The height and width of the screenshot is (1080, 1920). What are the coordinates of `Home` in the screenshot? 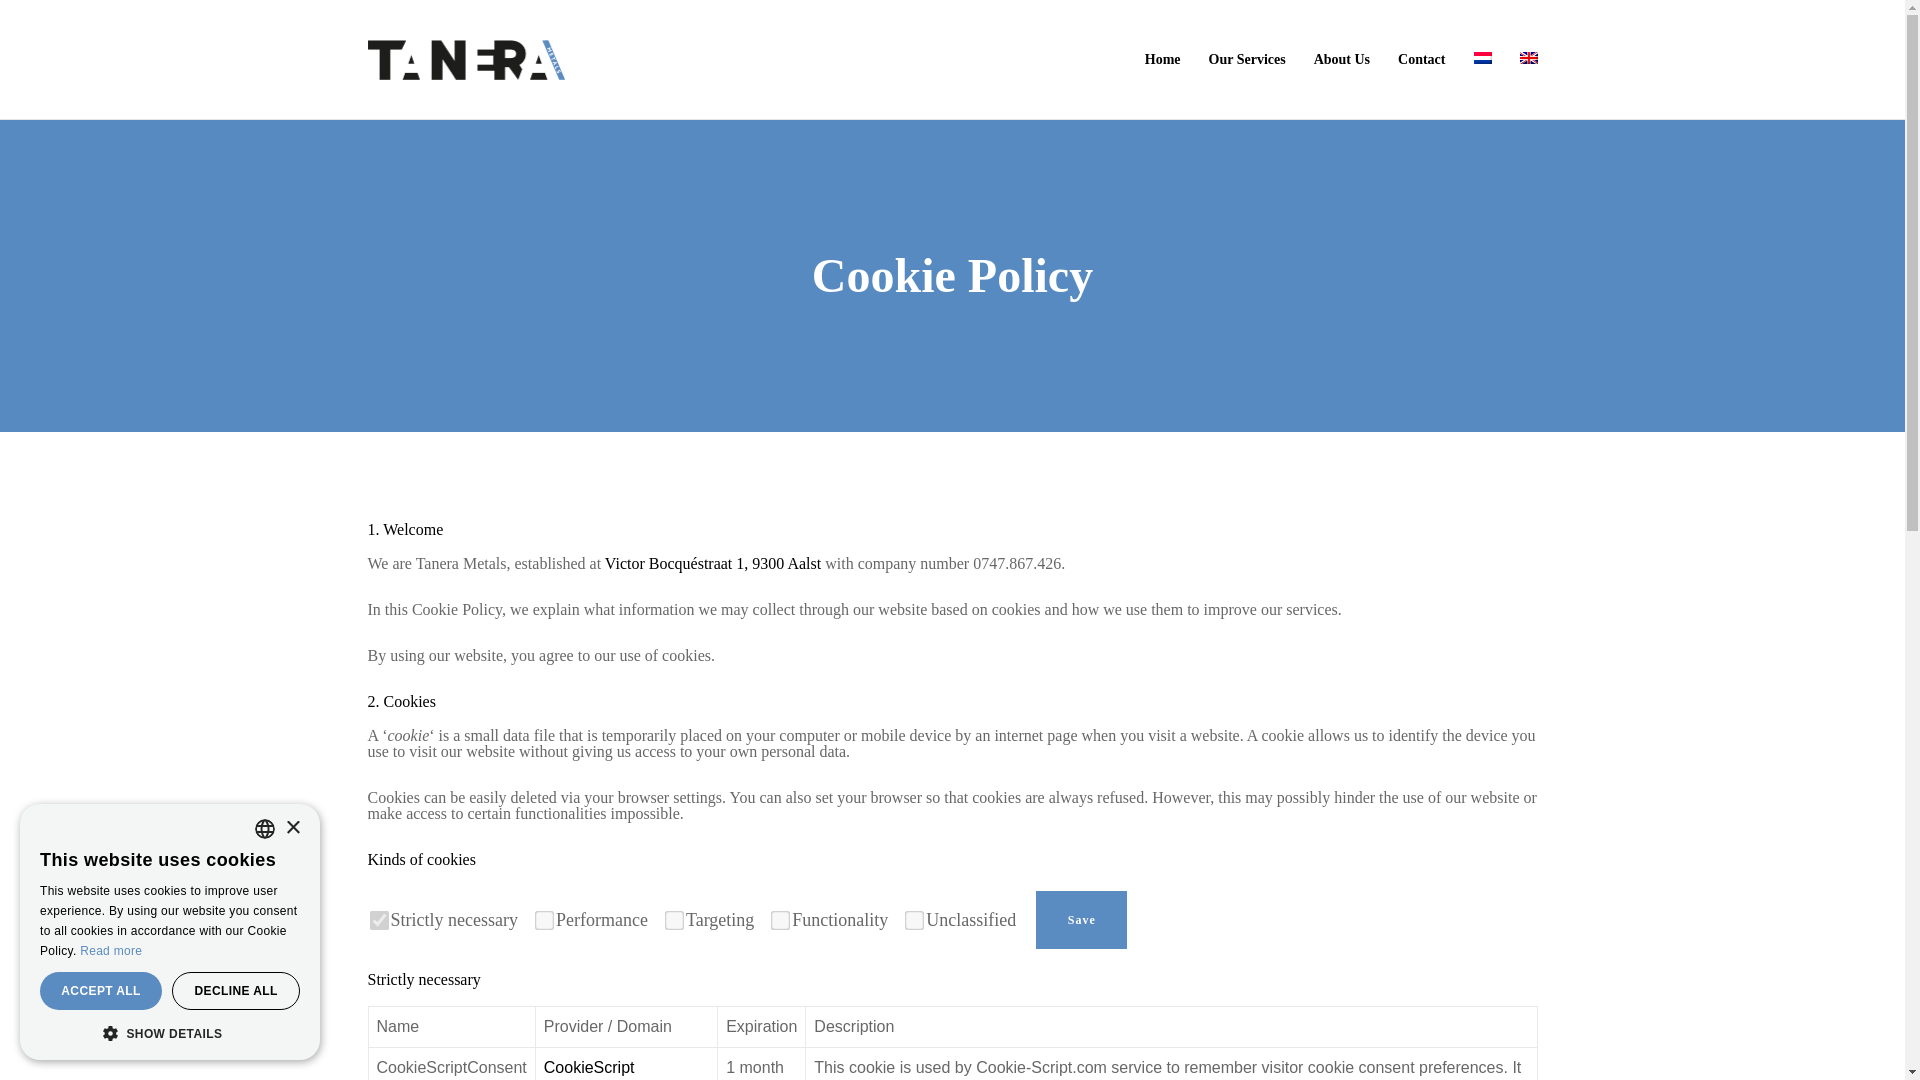 It's located at (1148, 60).